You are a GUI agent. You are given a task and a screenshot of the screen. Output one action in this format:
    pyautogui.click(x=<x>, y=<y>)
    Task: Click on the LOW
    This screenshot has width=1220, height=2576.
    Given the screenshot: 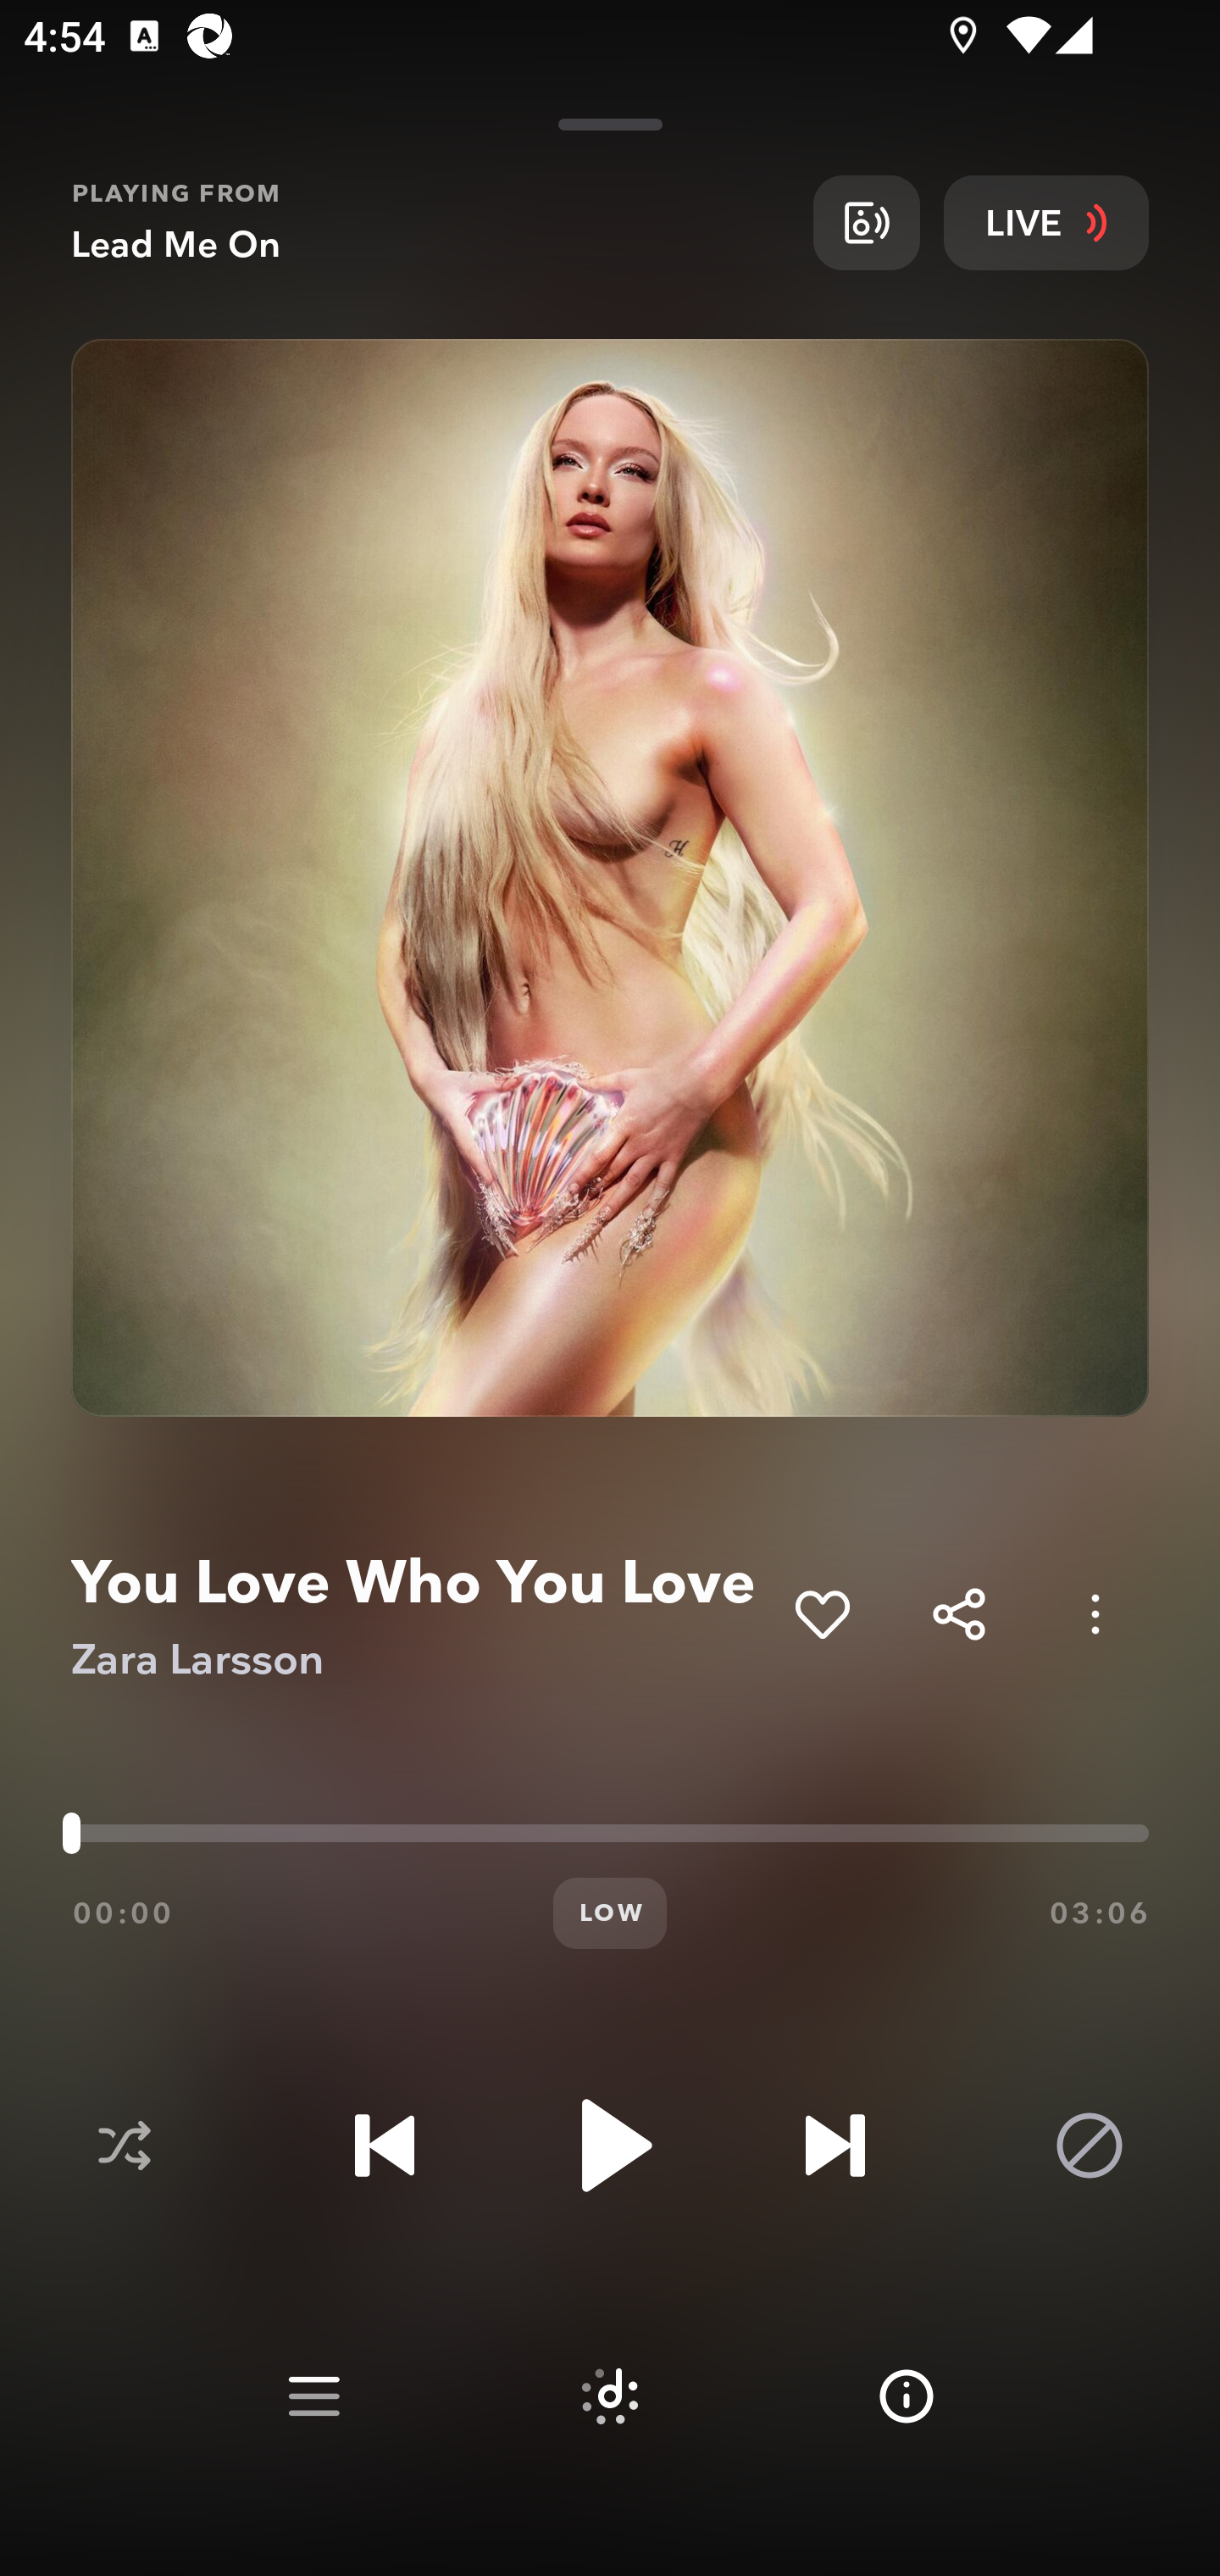 What is the action you would take?
    pyautogui.click(x=610, y=1913)
    